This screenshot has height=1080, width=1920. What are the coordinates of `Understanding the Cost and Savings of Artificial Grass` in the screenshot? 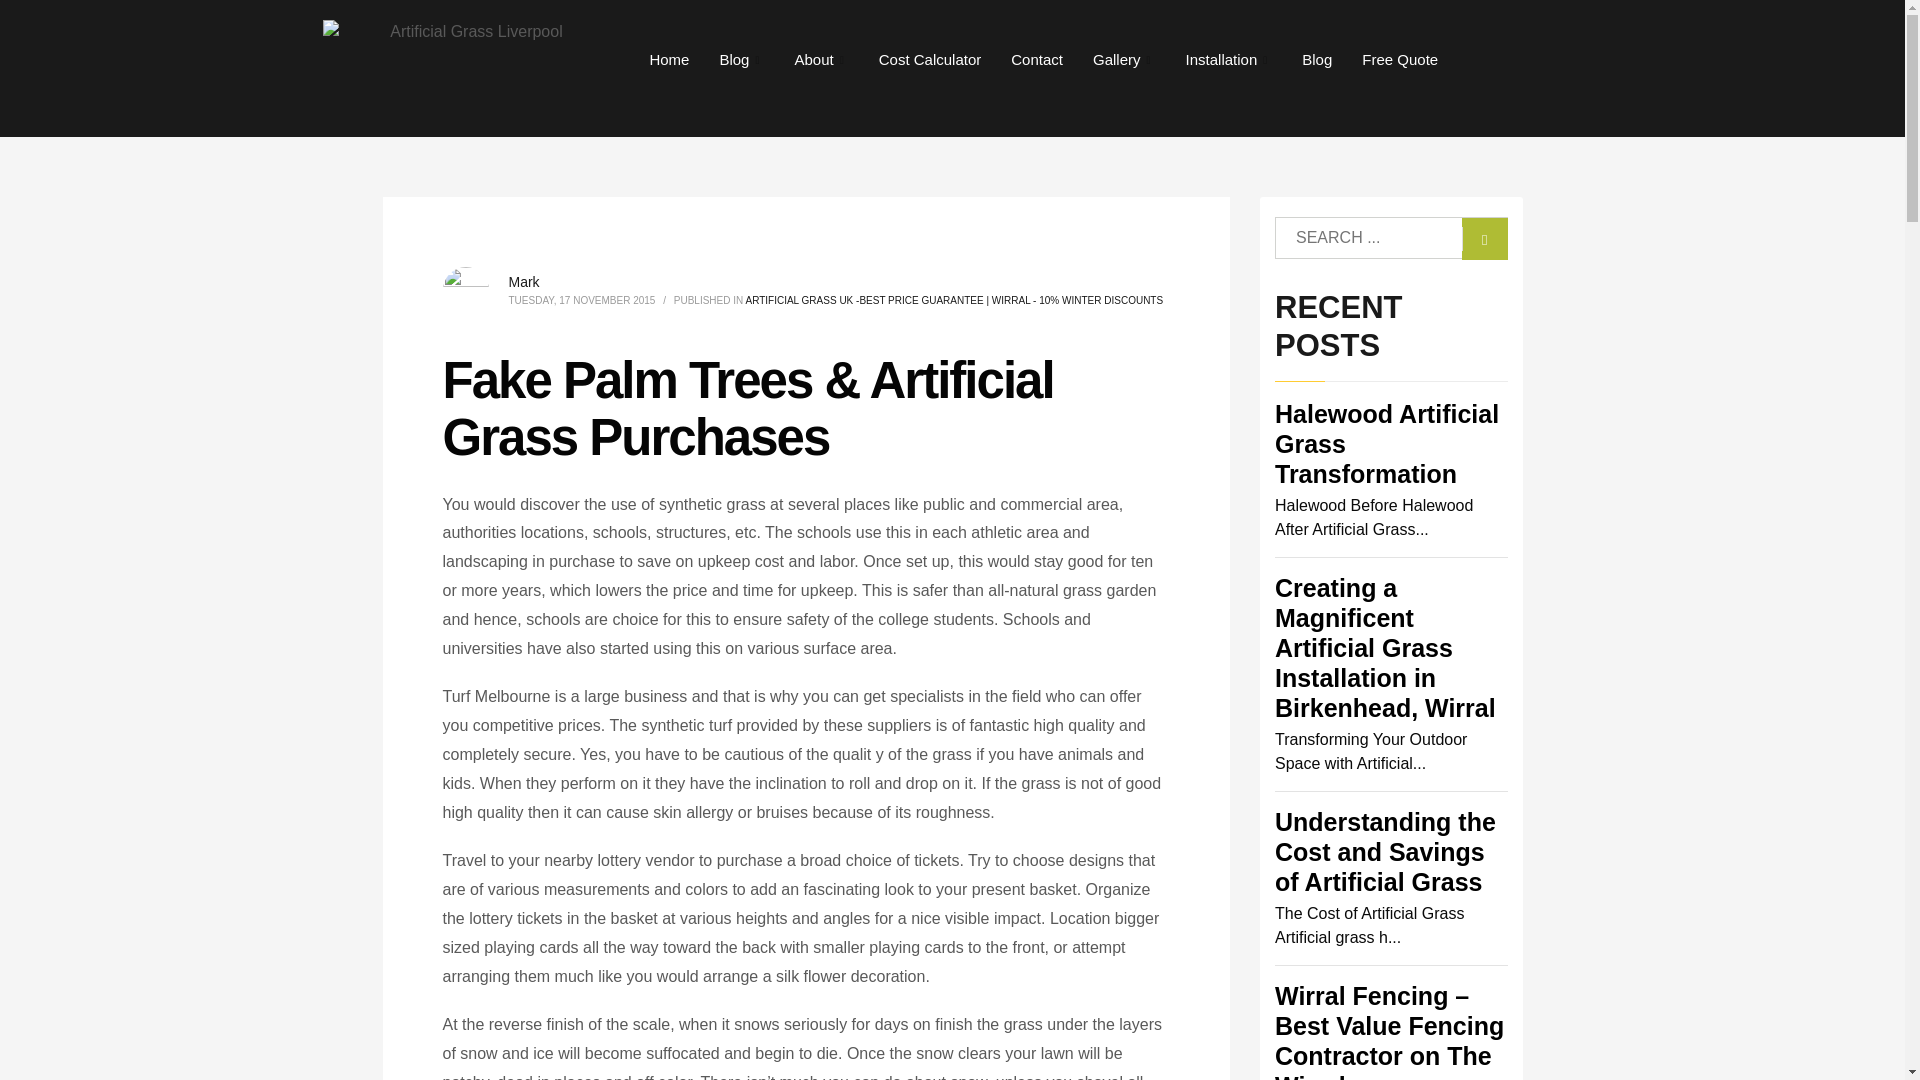 It's located at (1384, 852).